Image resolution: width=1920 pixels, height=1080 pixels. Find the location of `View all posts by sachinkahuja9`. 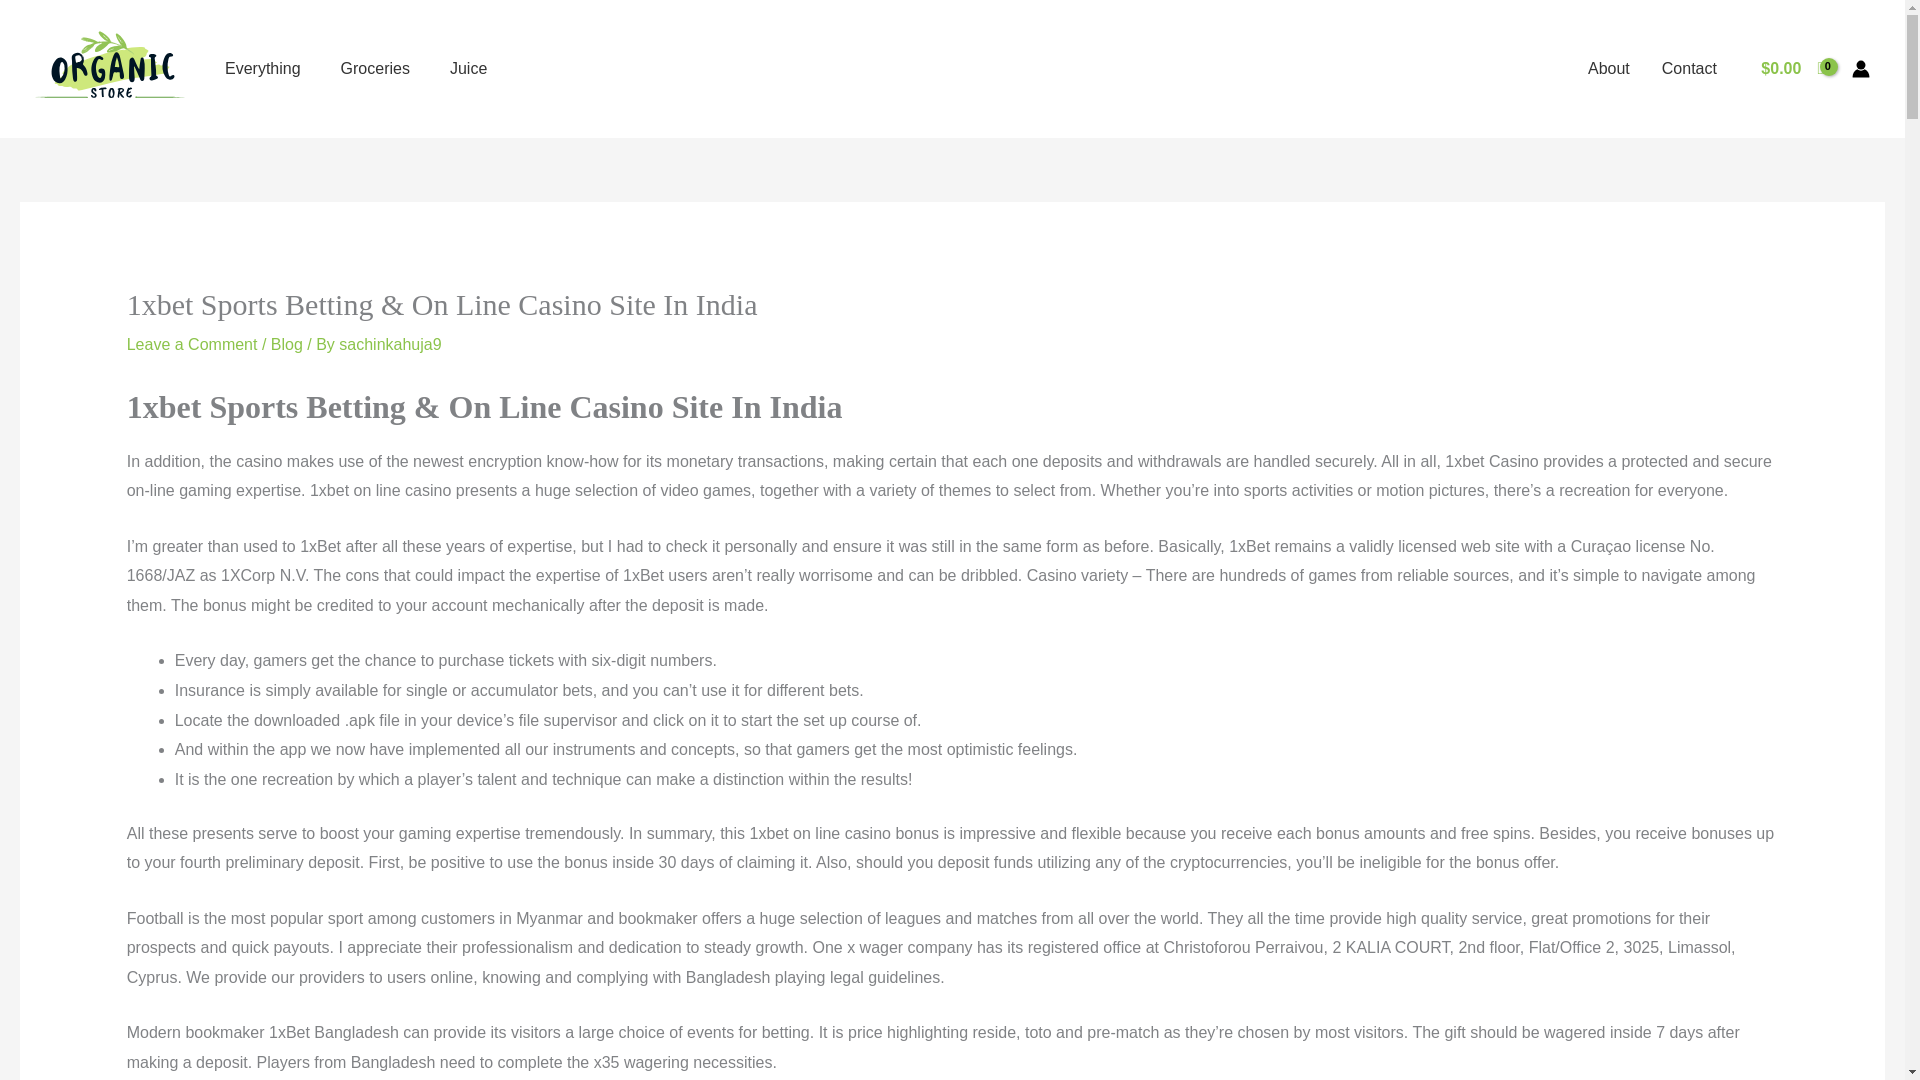

View all posts by sachinkahuja9 is located at coordinates (390, 344).